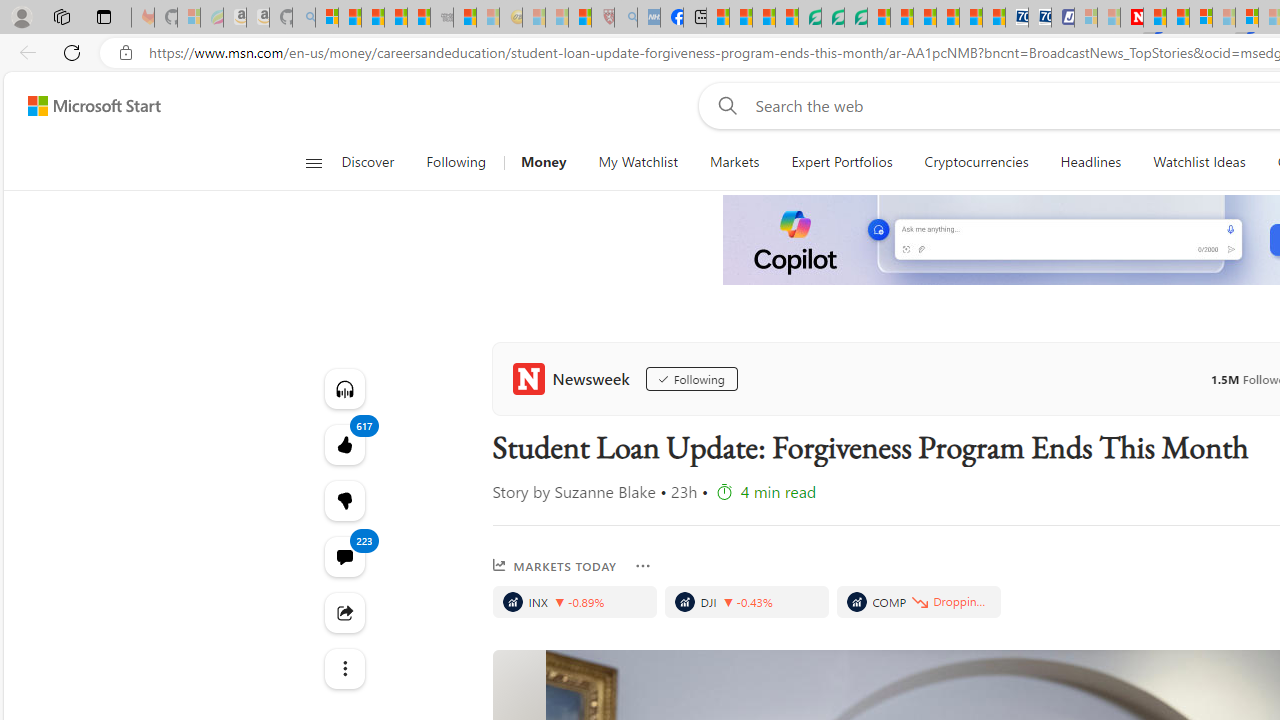 The image size is (1280, 720). What do you see at coordinates (763, 18) in the screenshot?
I see `World - MSN` at bounding box center [763, 18].